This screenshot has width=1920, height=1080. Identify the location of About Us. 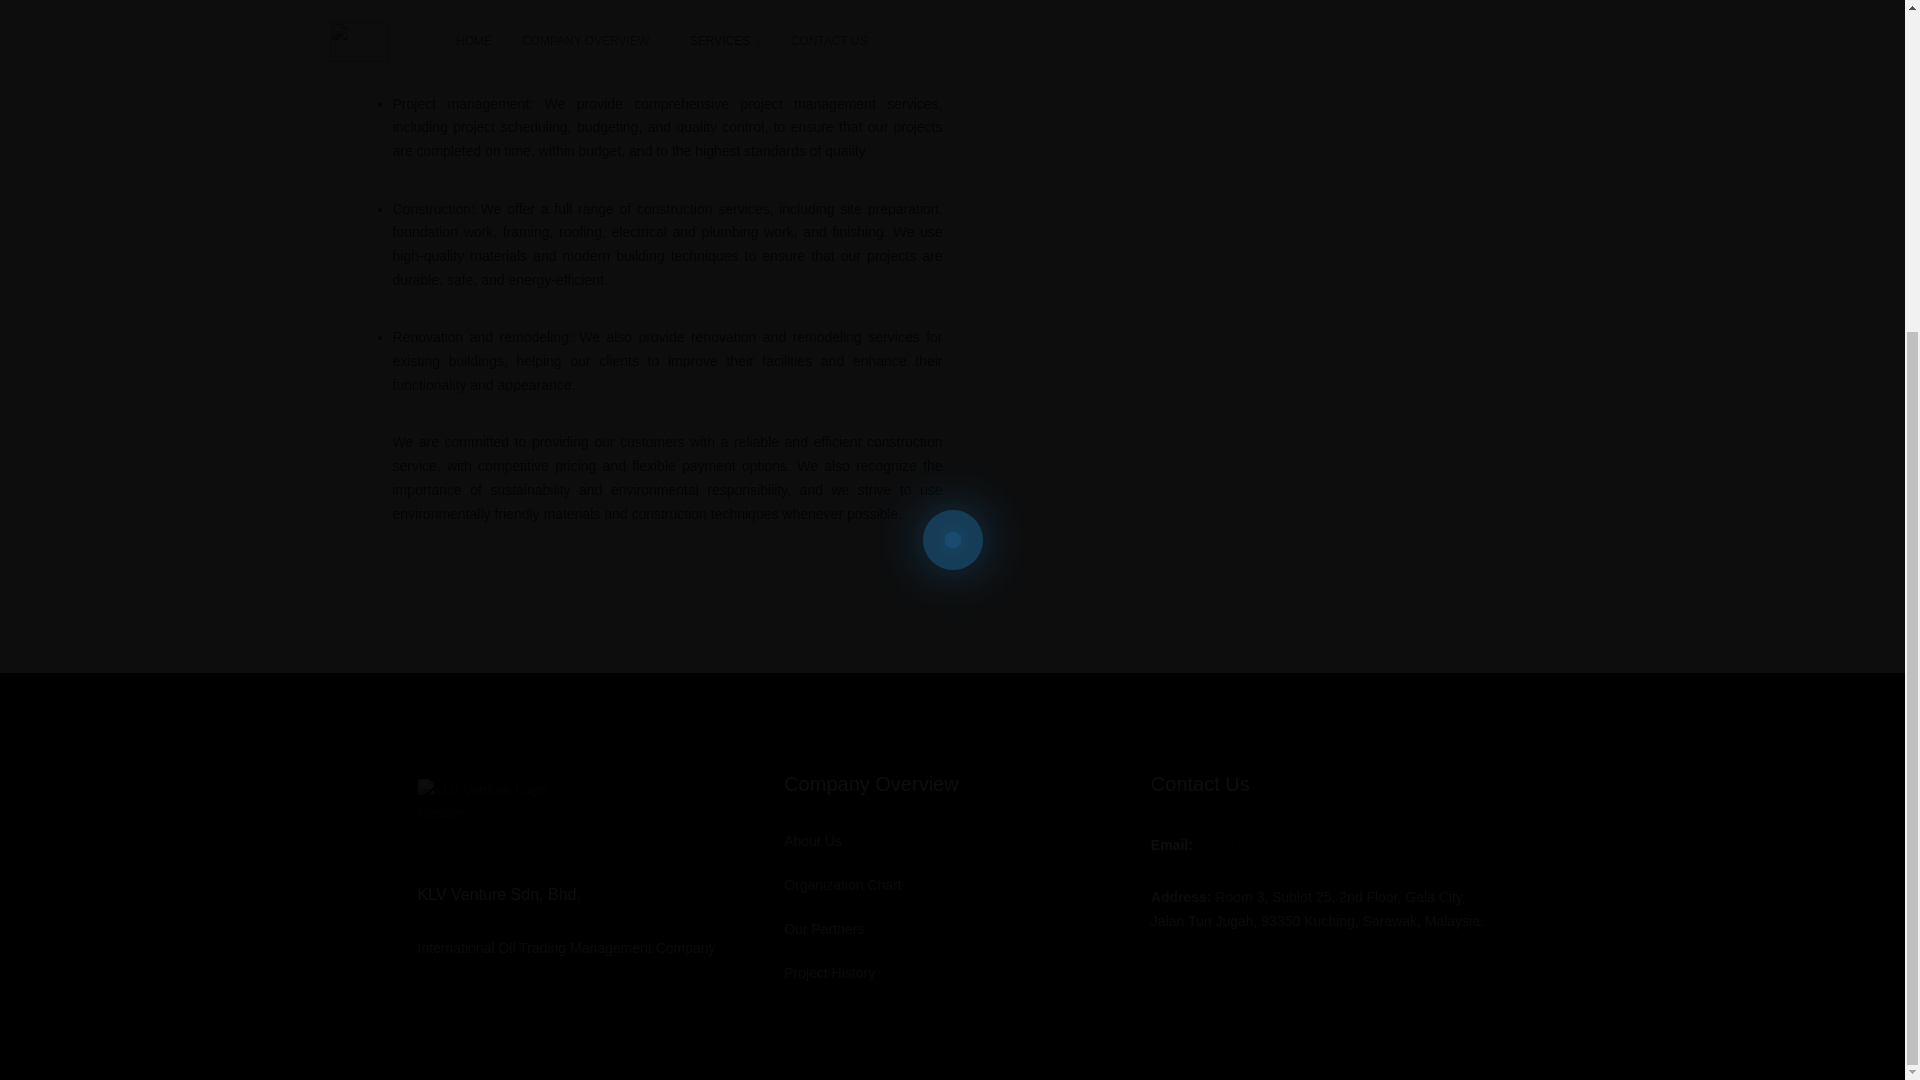
(812, 840).